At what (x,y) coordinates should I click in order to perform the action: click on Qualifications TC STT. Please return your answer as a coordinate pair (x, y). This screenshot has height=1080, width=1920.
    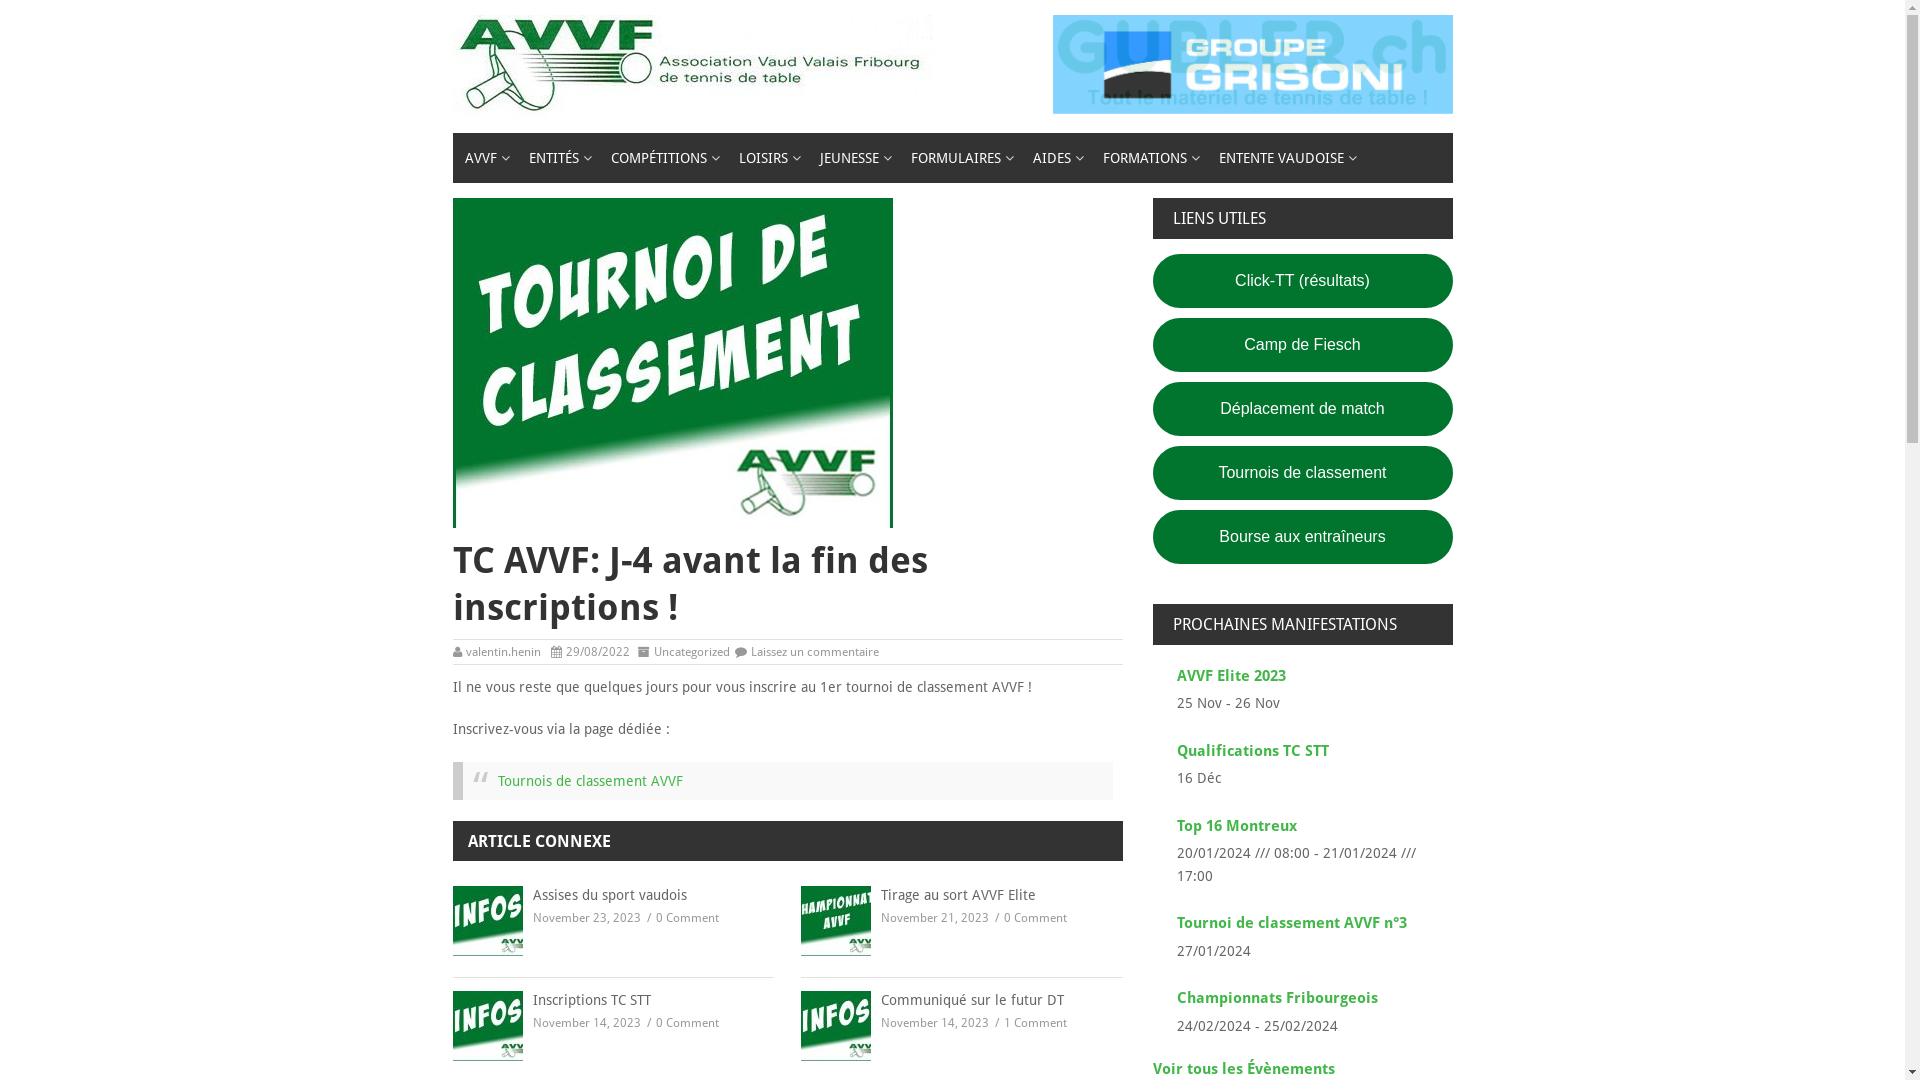
    Looking at the image, I should click on (1252, 751).